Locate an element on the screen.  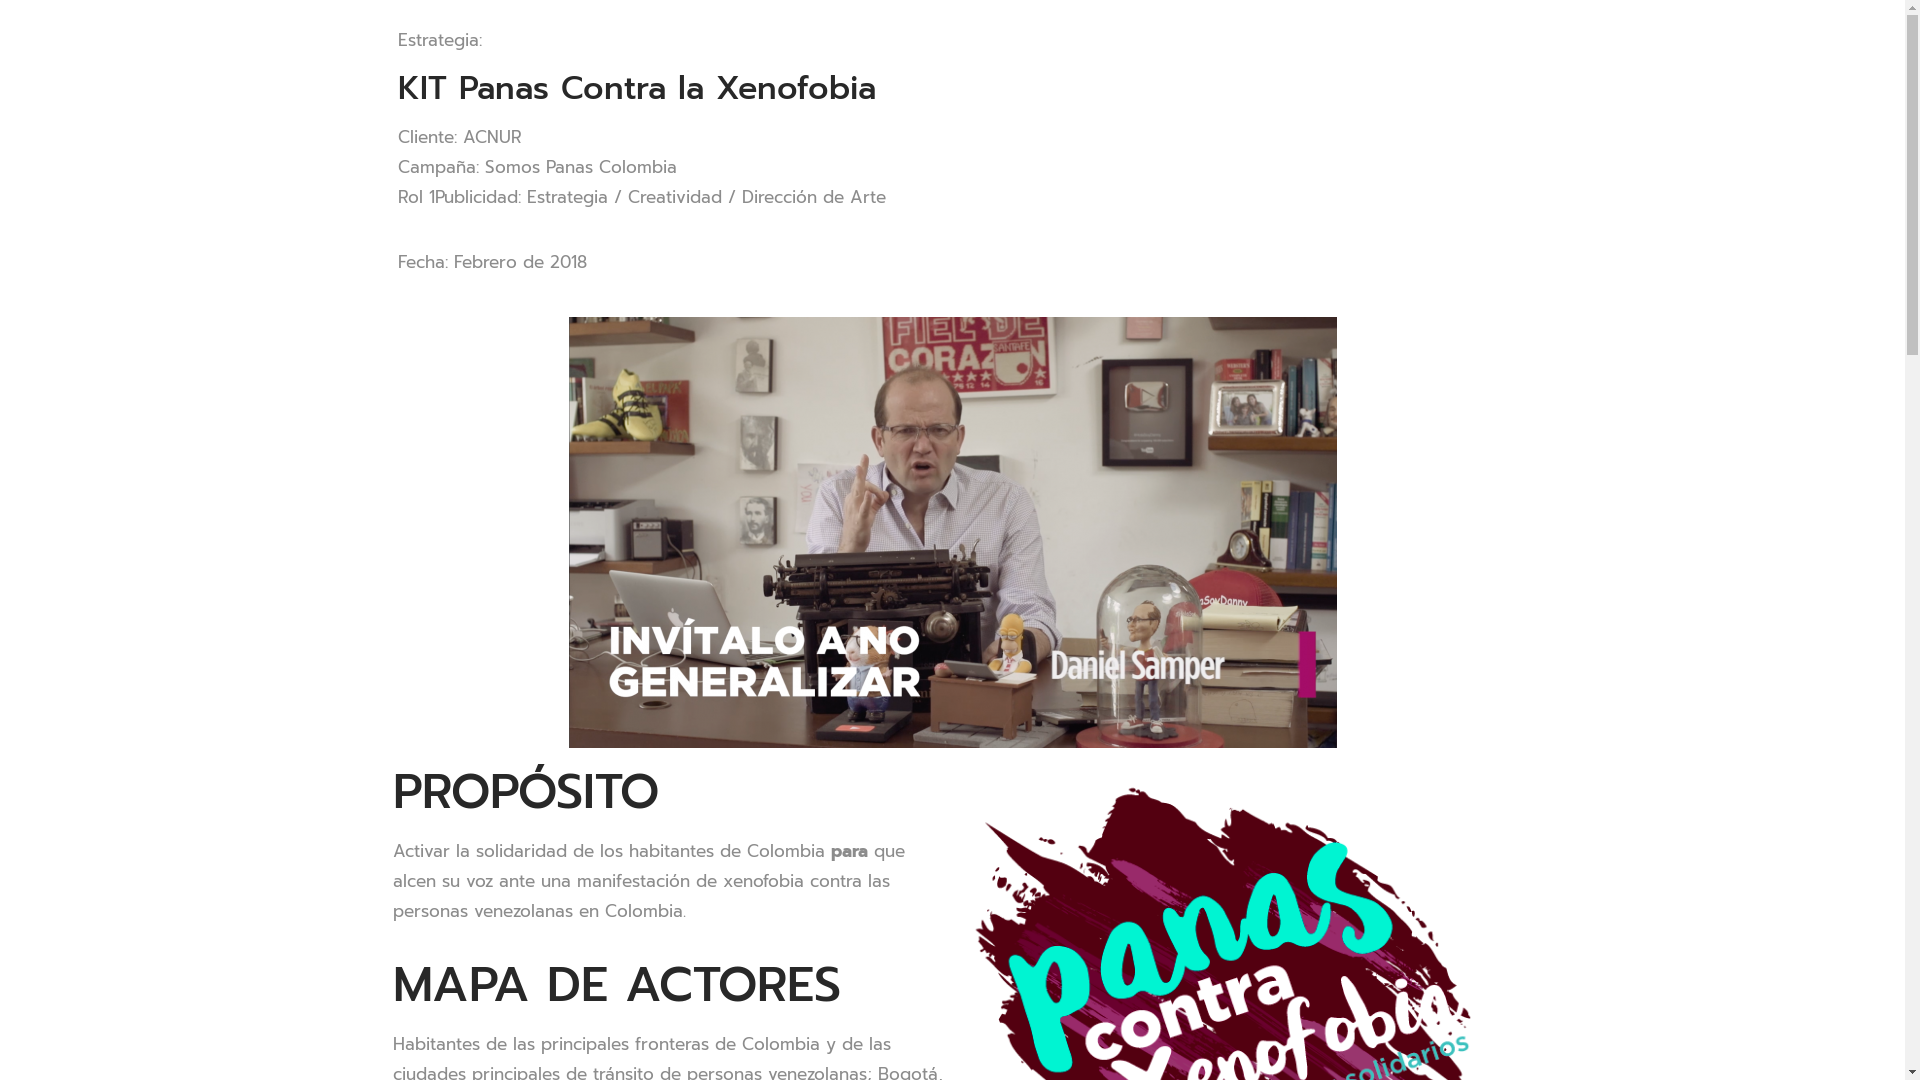
Recientes is located at coordinates (656, 958).